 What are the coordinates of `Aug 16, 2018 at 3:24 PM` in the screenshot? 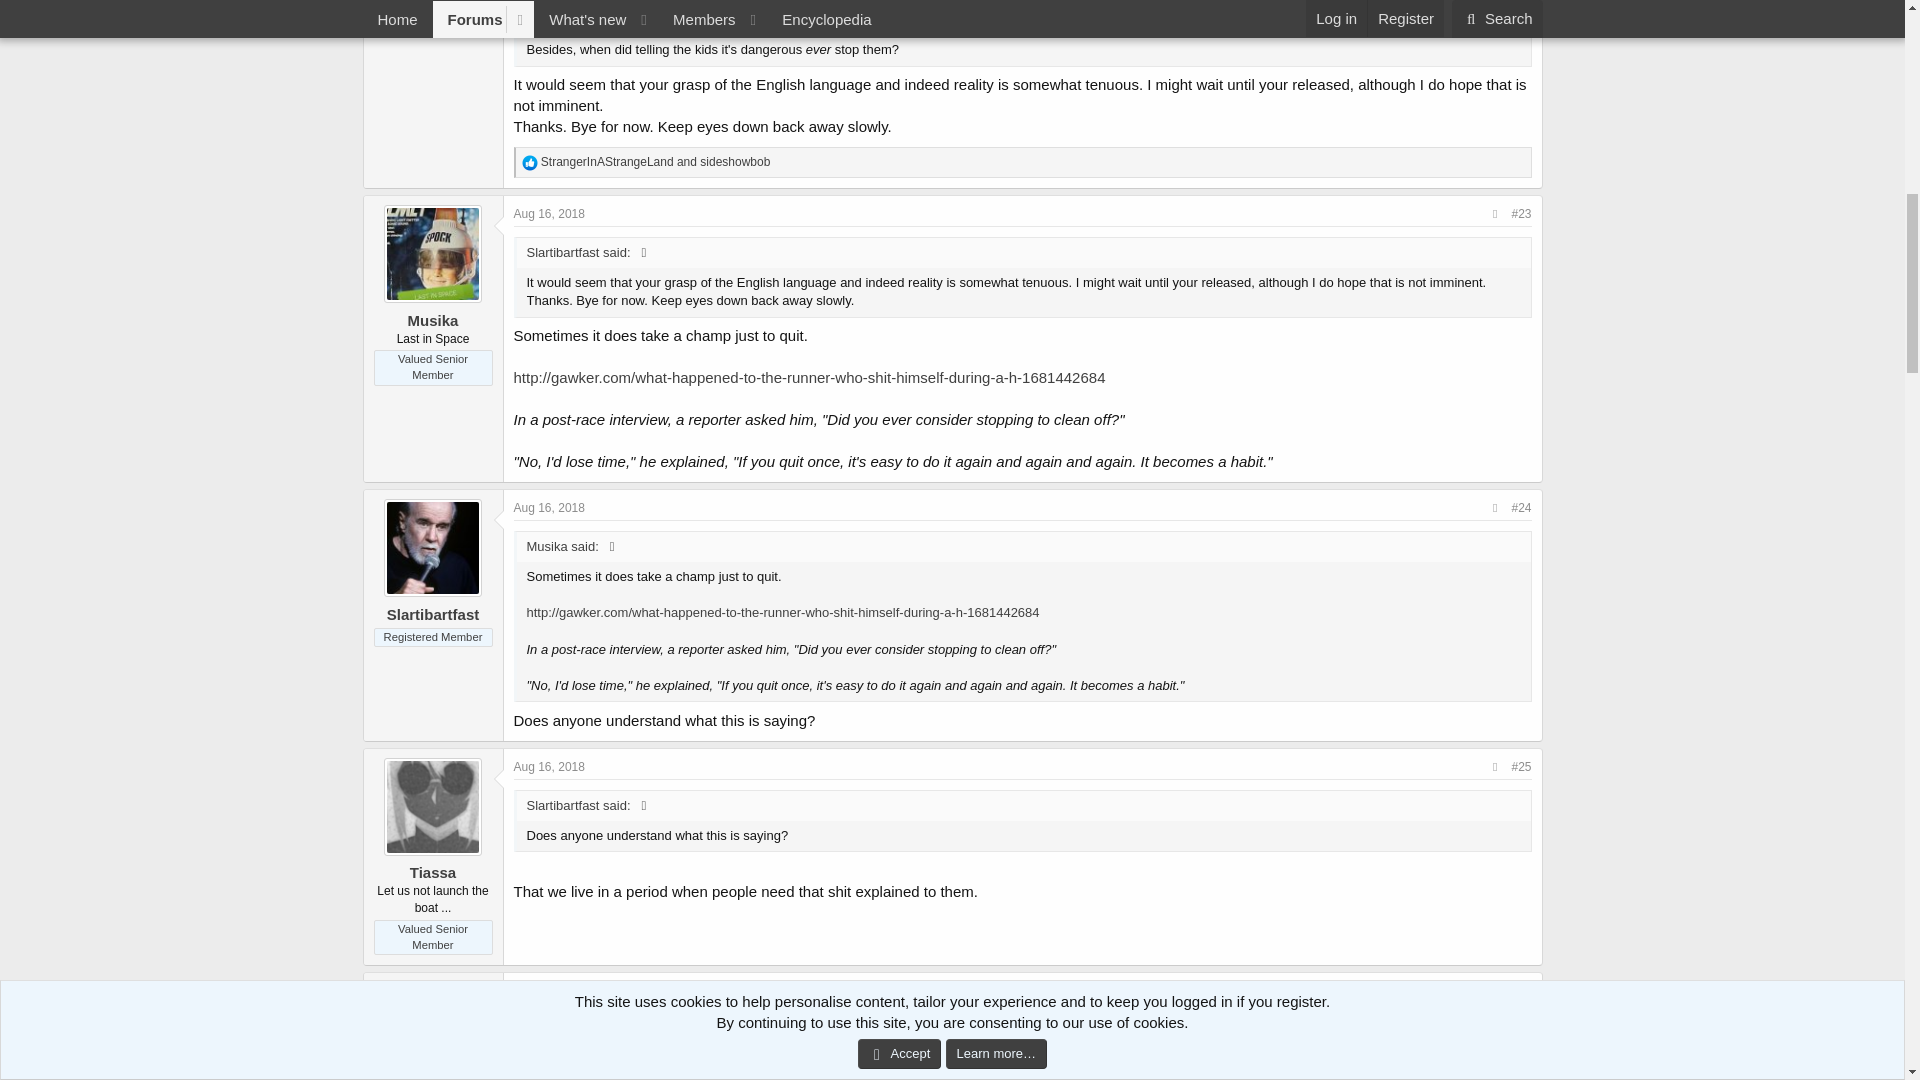 It's located at (550, 990).